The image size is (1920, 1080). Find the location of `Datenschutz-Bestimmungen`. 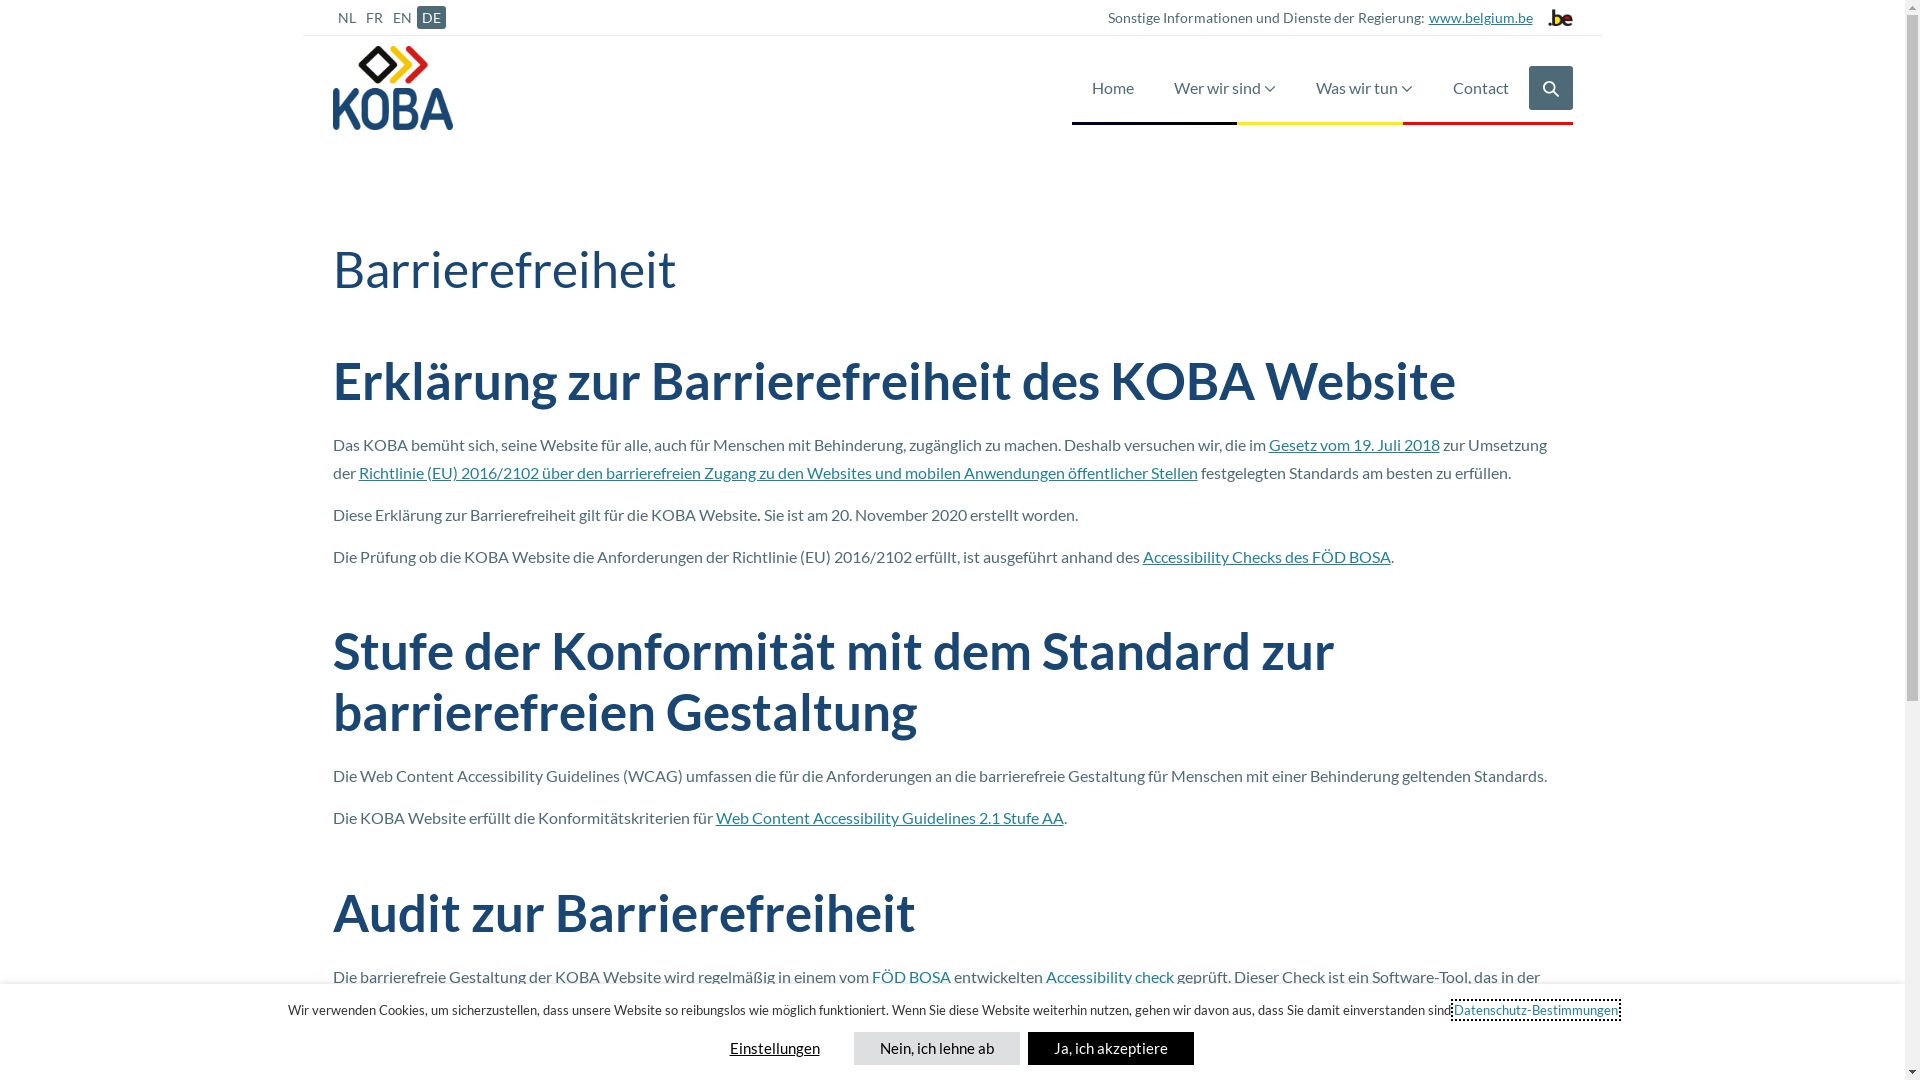

Datenschutz-Bestimmungen is located at coordinates (1536, 1010).